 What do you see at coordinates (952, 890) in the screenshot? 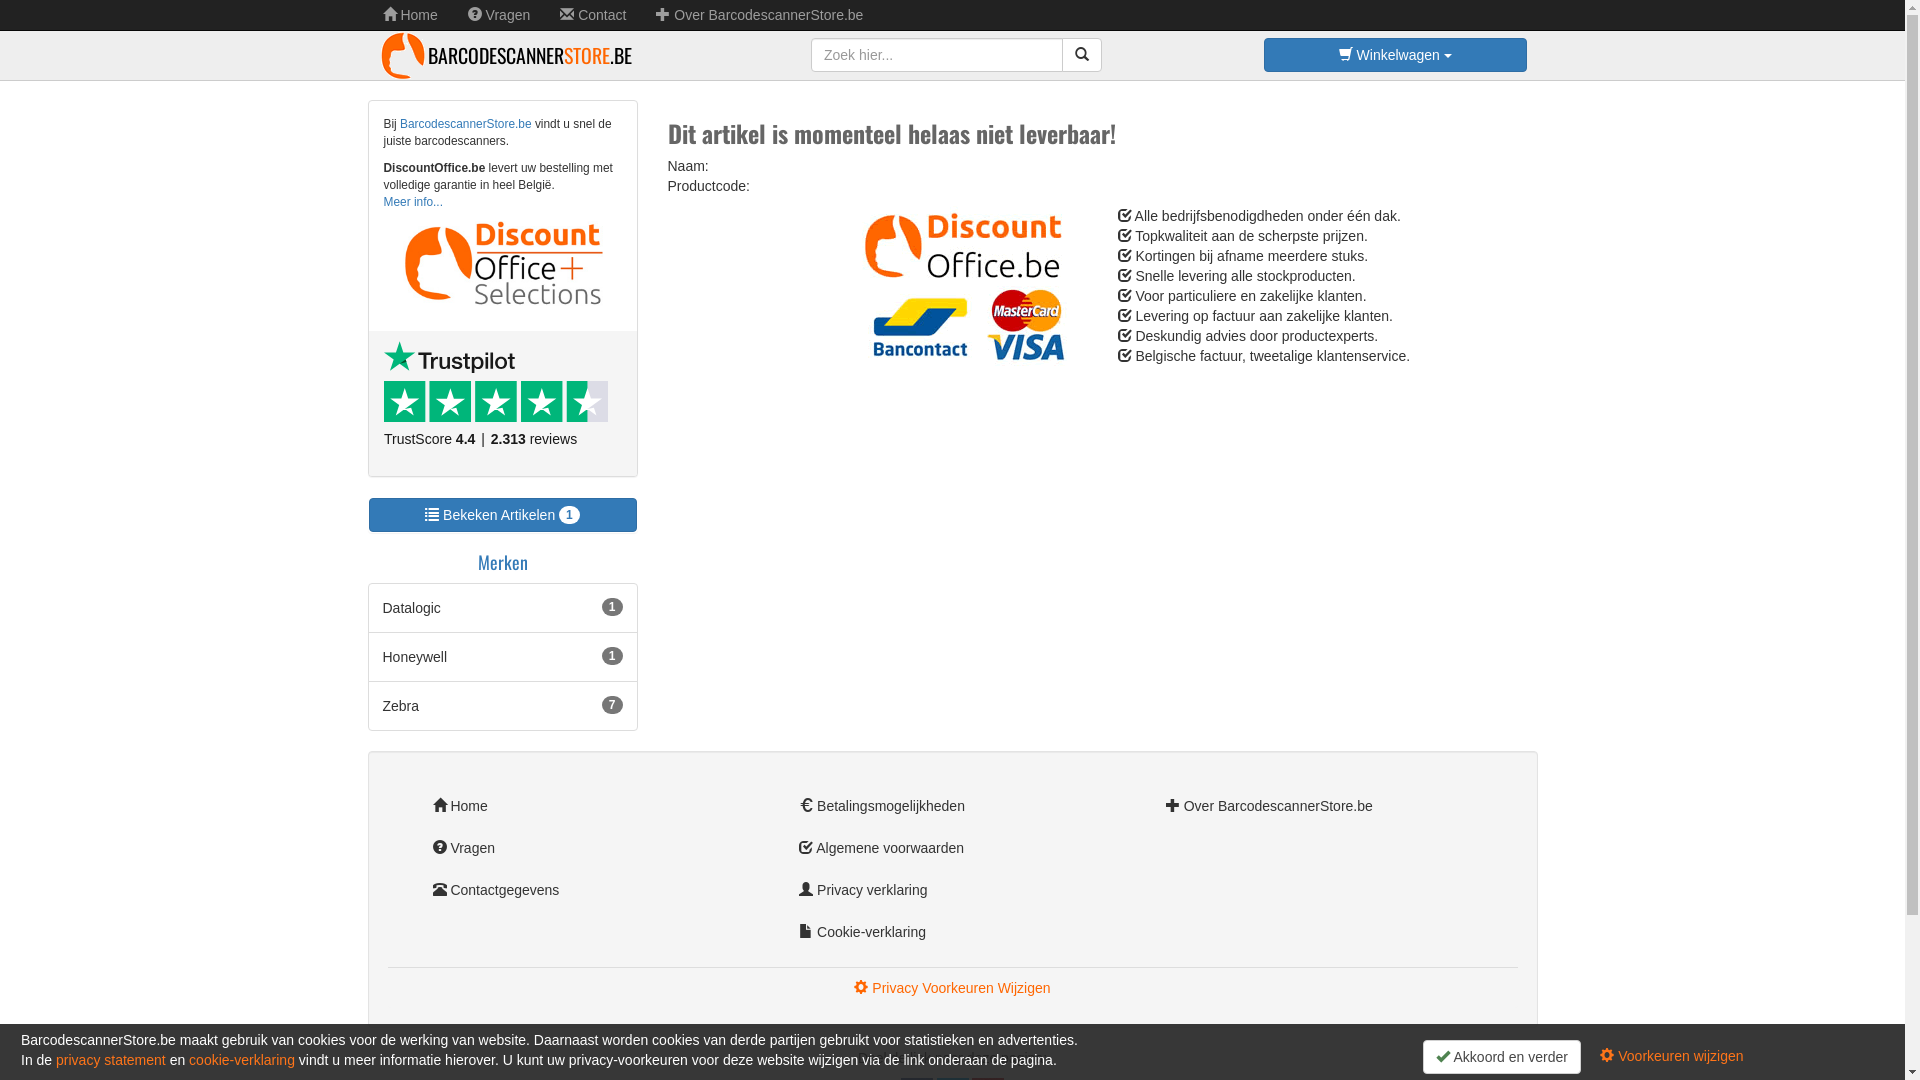
I see `Privacy verklaring` at bounding box center [952, 890].